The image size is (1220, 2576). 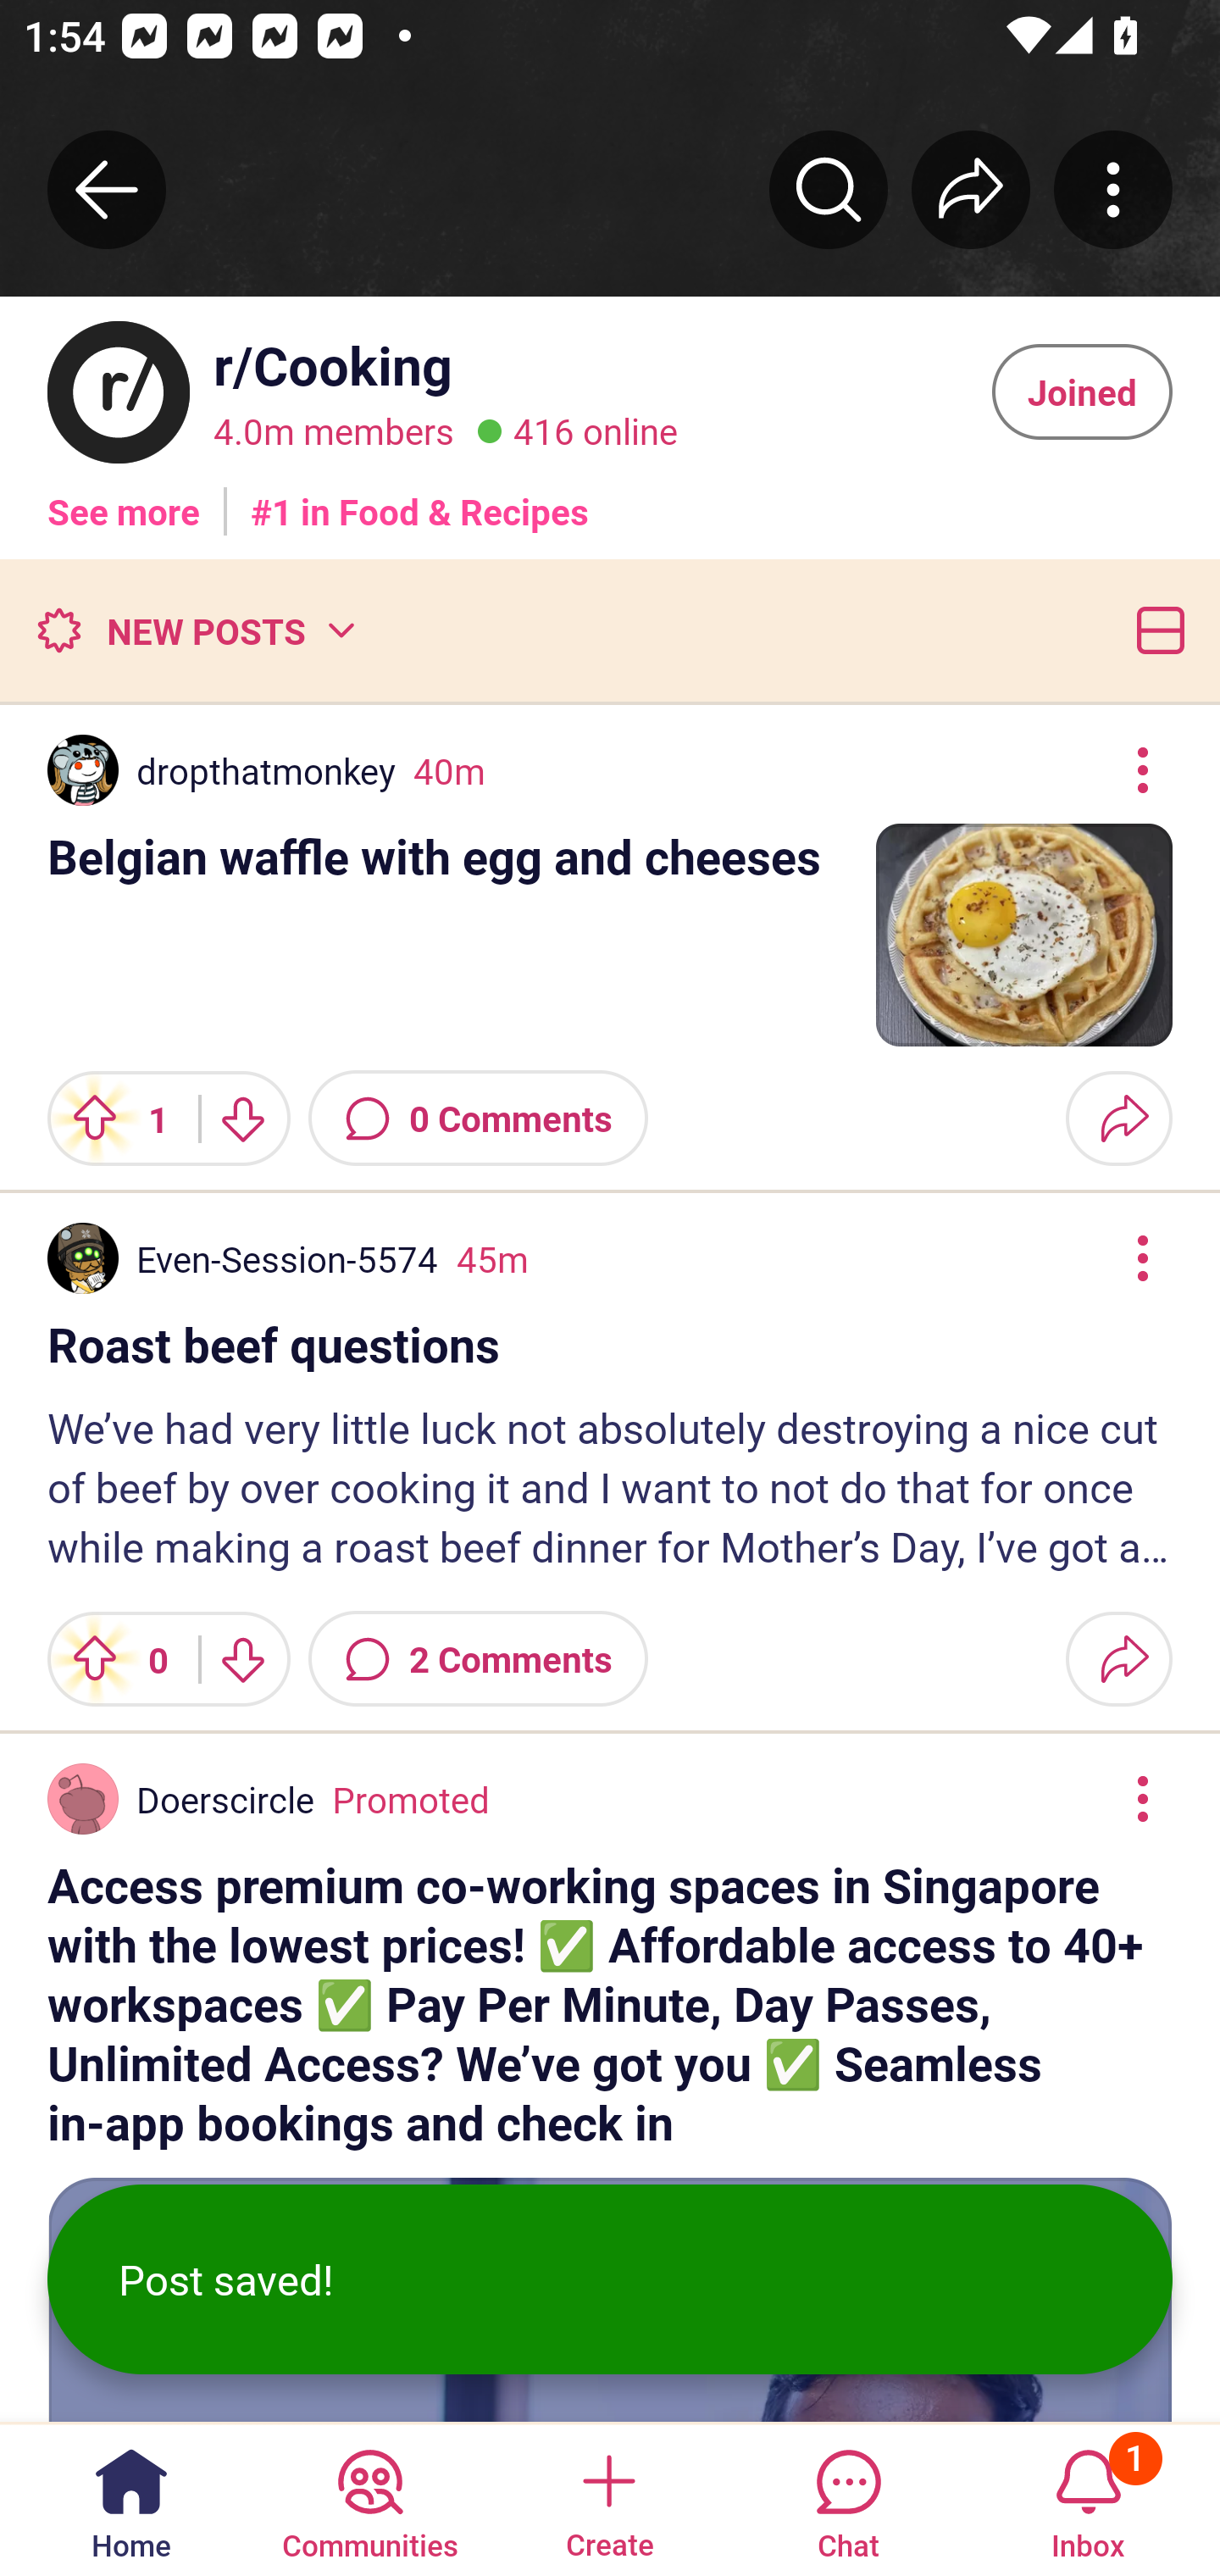 I want to click on Share r/﻿Cooking, so click(x=971, y=189).